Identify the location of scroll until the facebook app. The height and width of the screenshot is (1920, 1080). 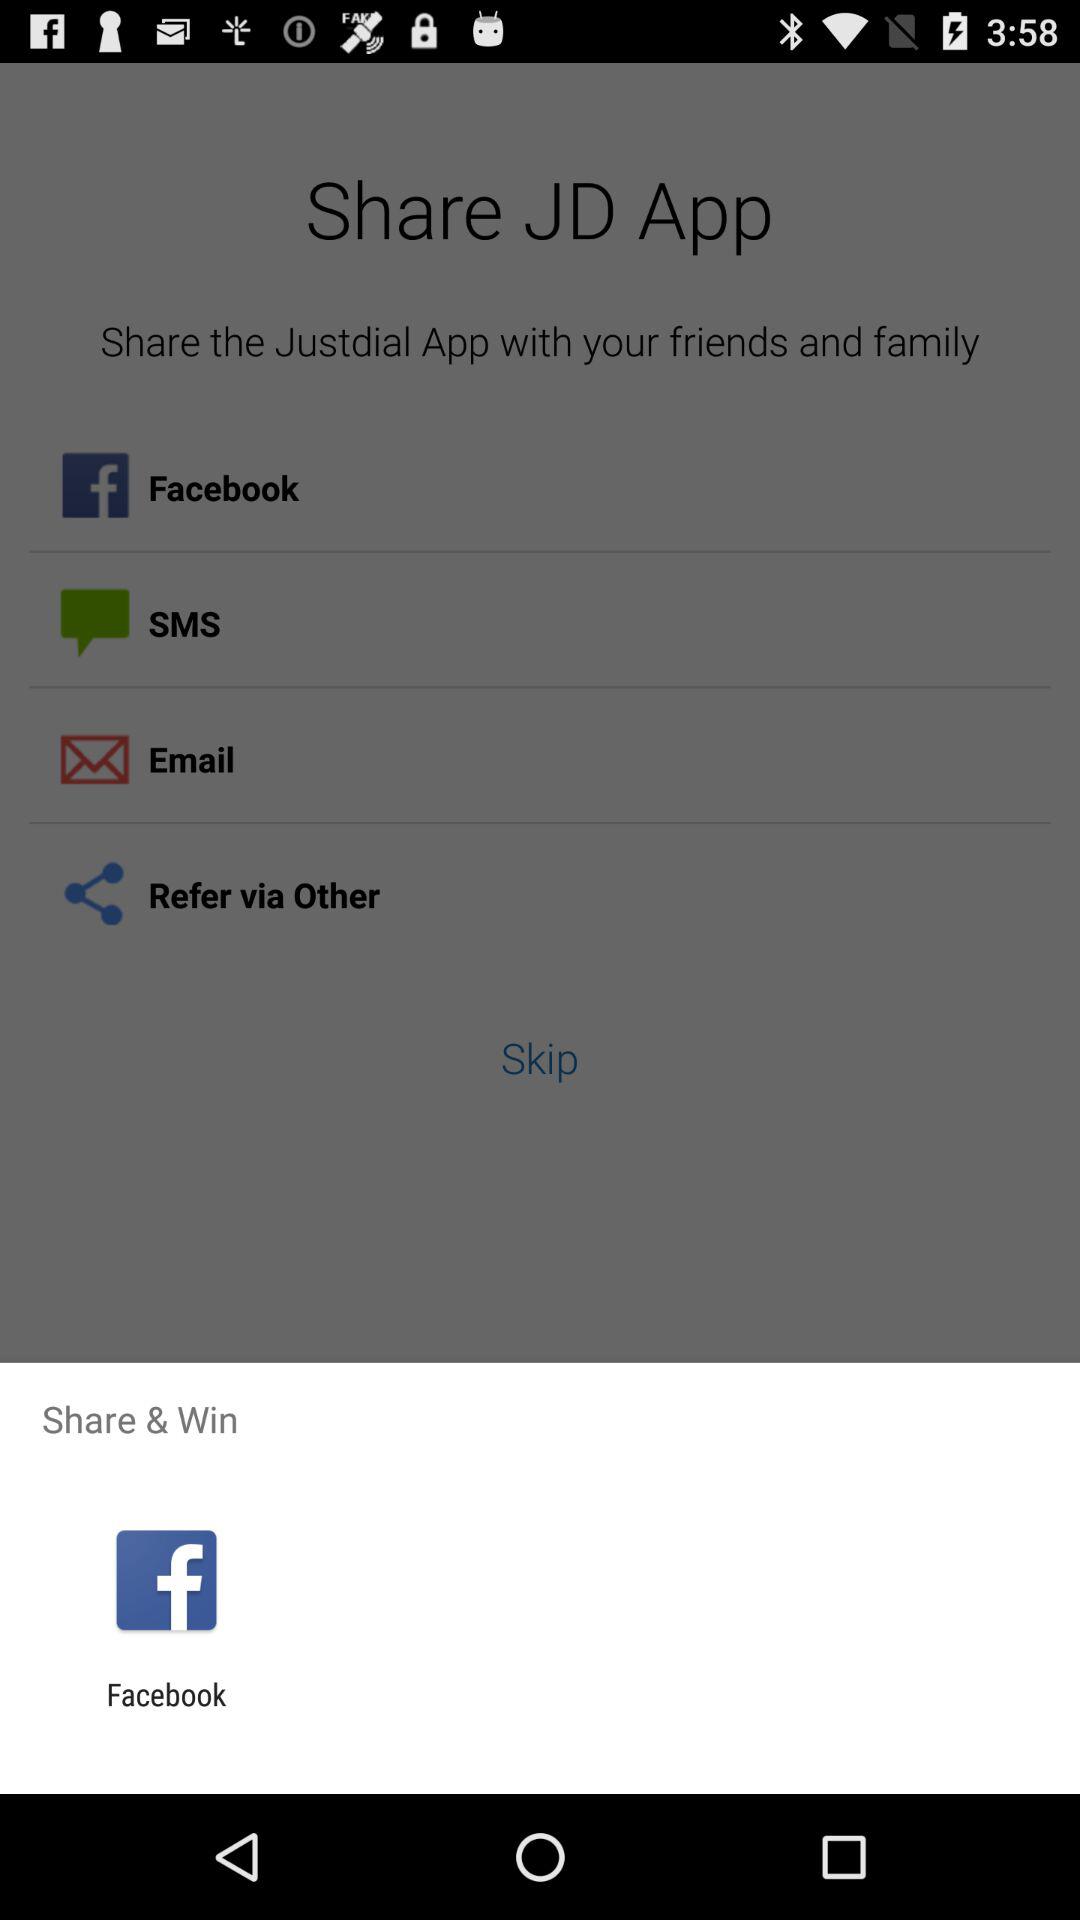
(166, 1712).